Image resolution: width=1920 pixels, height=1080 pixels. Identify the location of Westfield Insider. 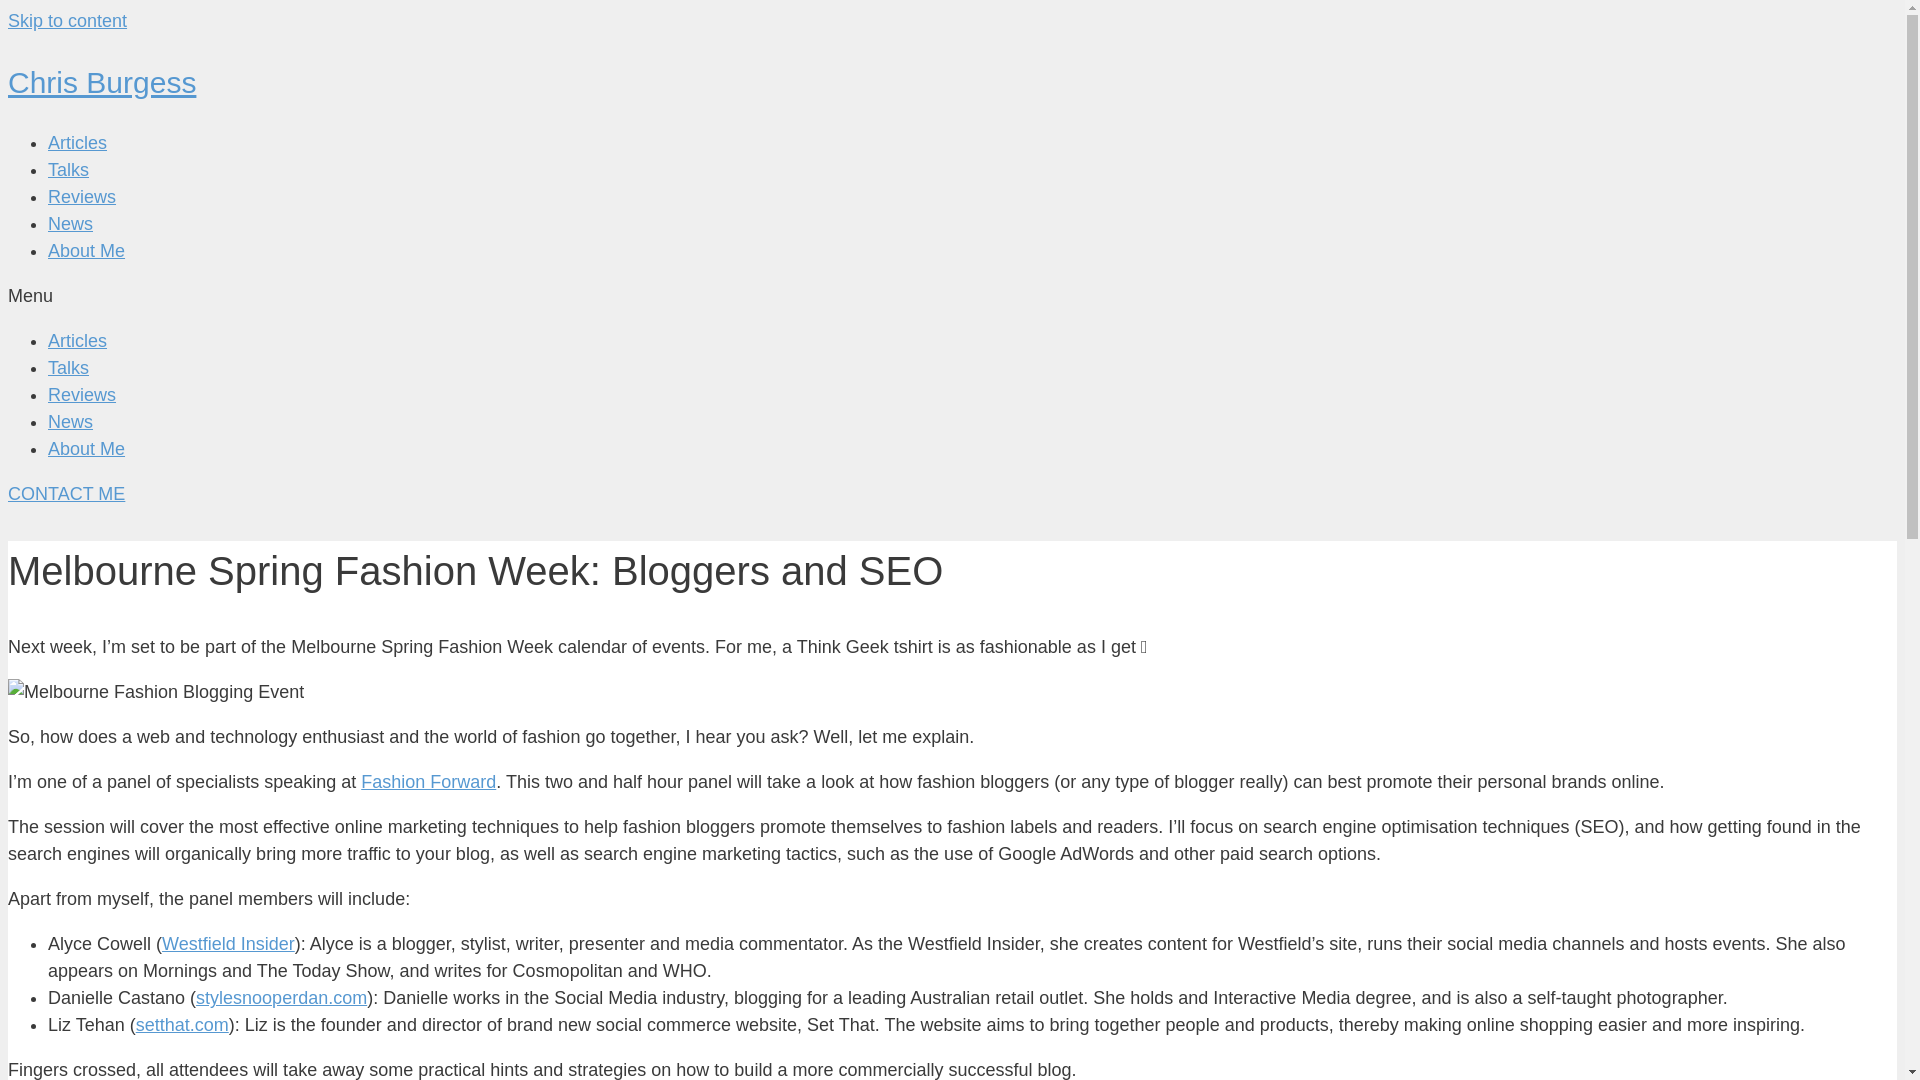
(228, 944).